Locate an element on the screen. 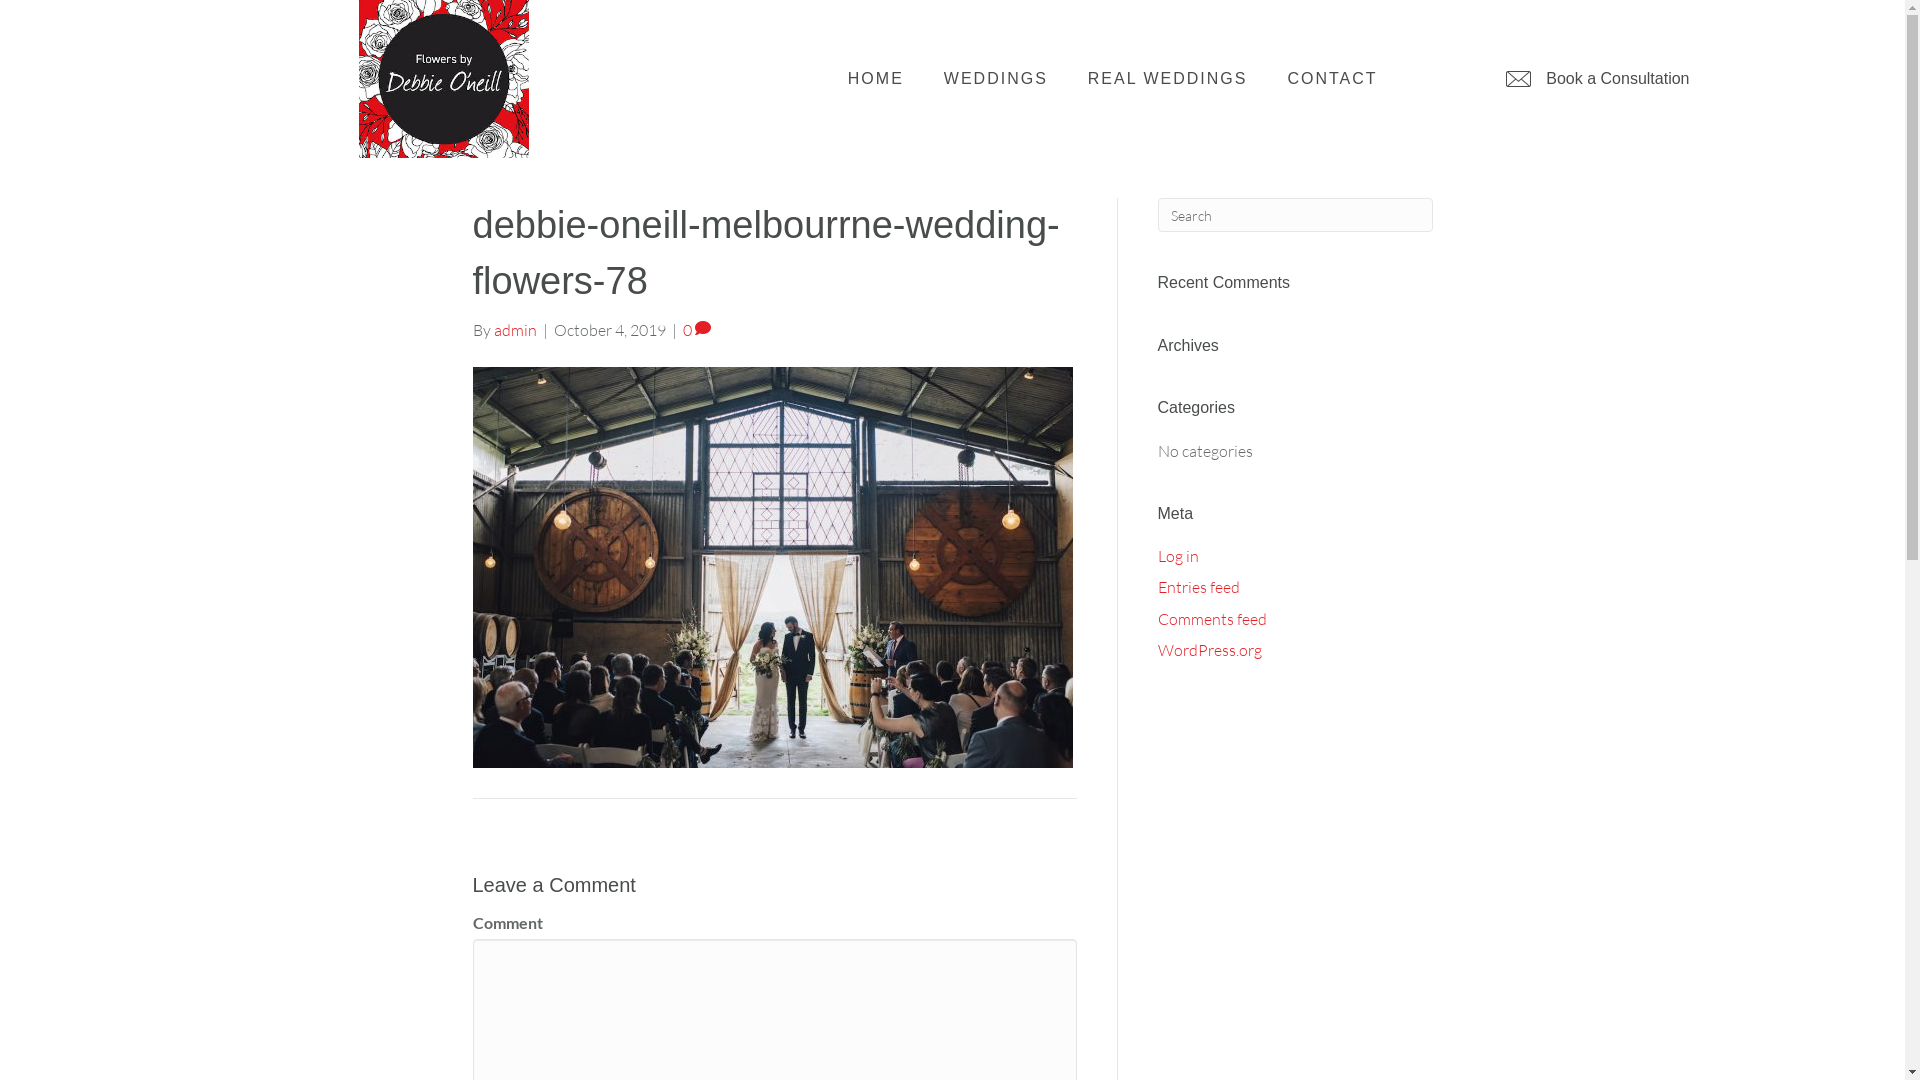 Image resolution: width=1920 pixels, height=1080 pixels. WEDDINGS is located at coordinates (996, 79).